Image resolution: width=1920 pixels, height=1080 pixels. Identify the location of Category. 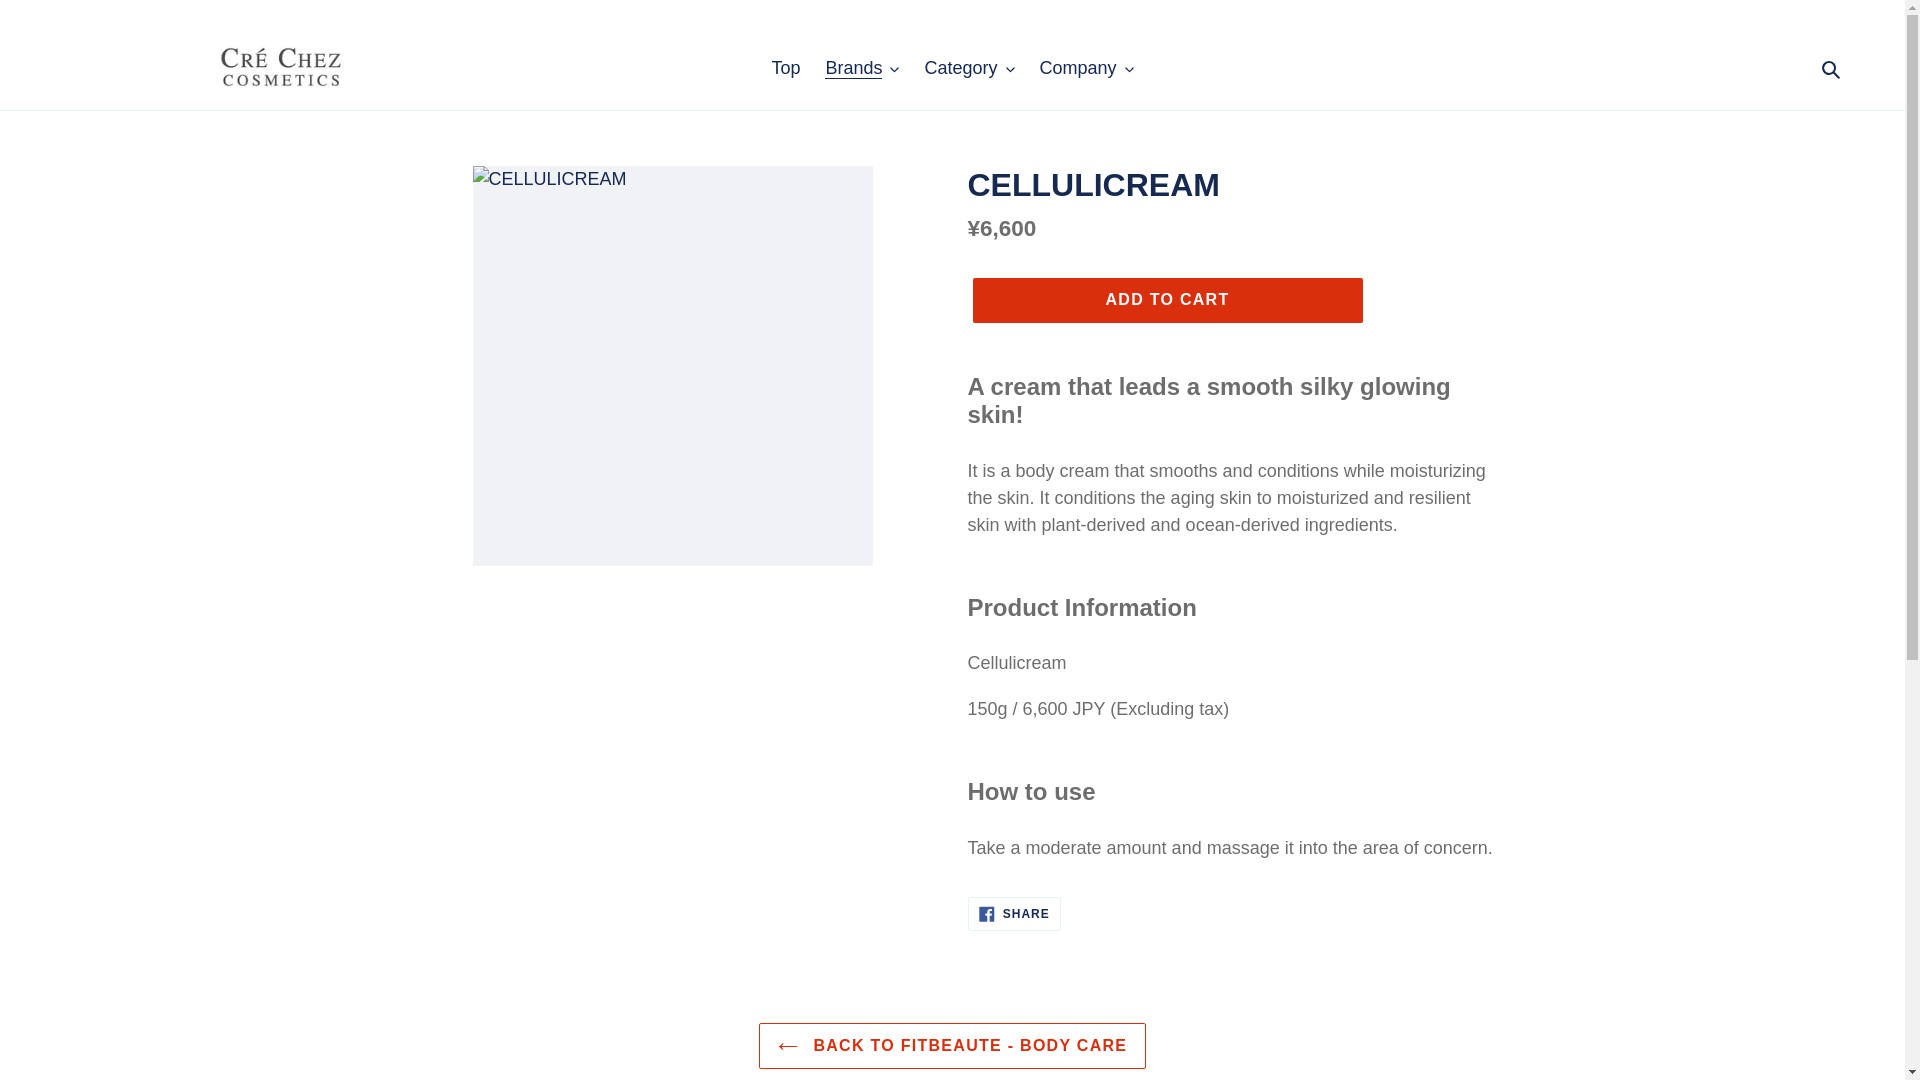
(968, 68).